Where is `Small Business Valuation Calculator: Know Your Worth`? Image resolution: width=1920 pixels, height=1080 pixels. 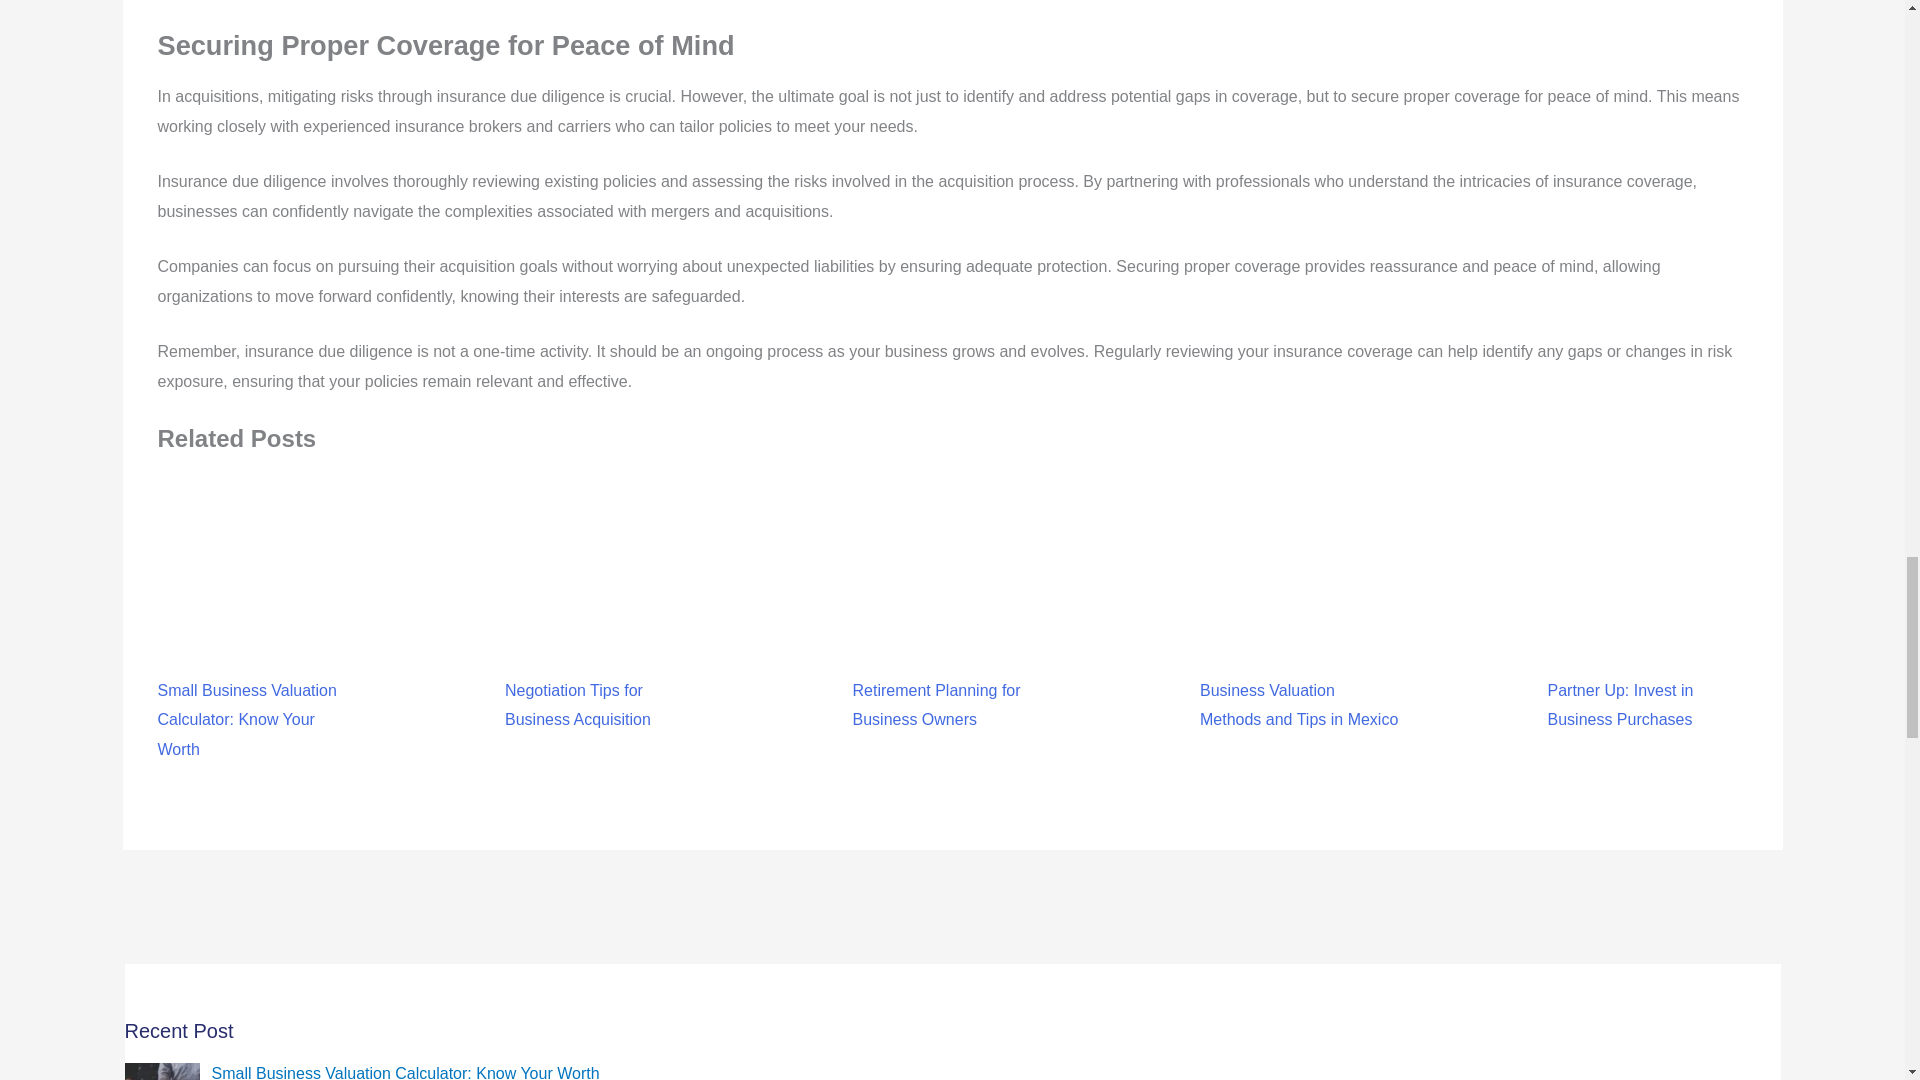
Small Business Valuation Calculator: Know Your Worth is located at coordinates (257, 662).